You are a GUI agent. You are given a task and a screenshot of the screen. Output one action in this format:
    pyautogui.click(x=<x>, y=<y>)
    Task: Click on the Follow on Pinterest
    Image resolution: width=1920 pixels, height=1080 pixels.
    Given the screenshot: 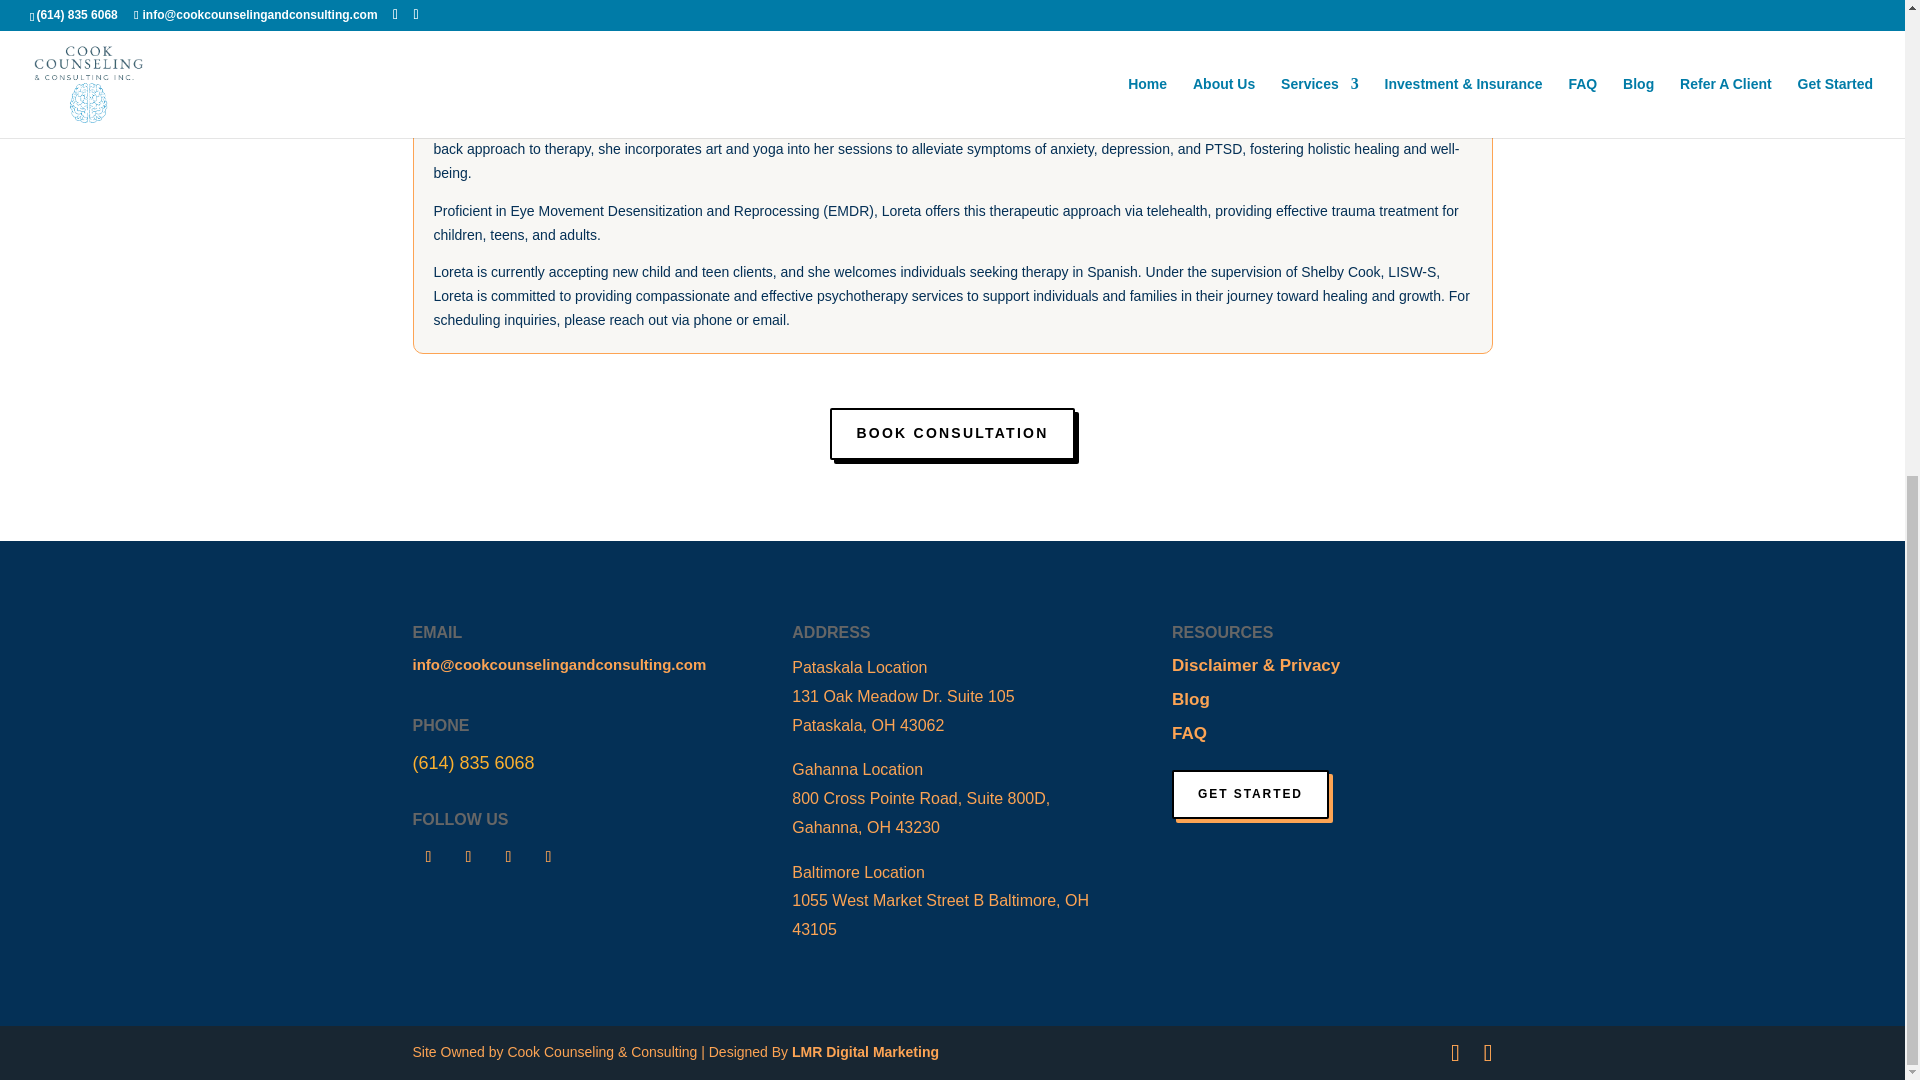 What is the action you would take?
    pyautogui.click(x=548, y=856)
    